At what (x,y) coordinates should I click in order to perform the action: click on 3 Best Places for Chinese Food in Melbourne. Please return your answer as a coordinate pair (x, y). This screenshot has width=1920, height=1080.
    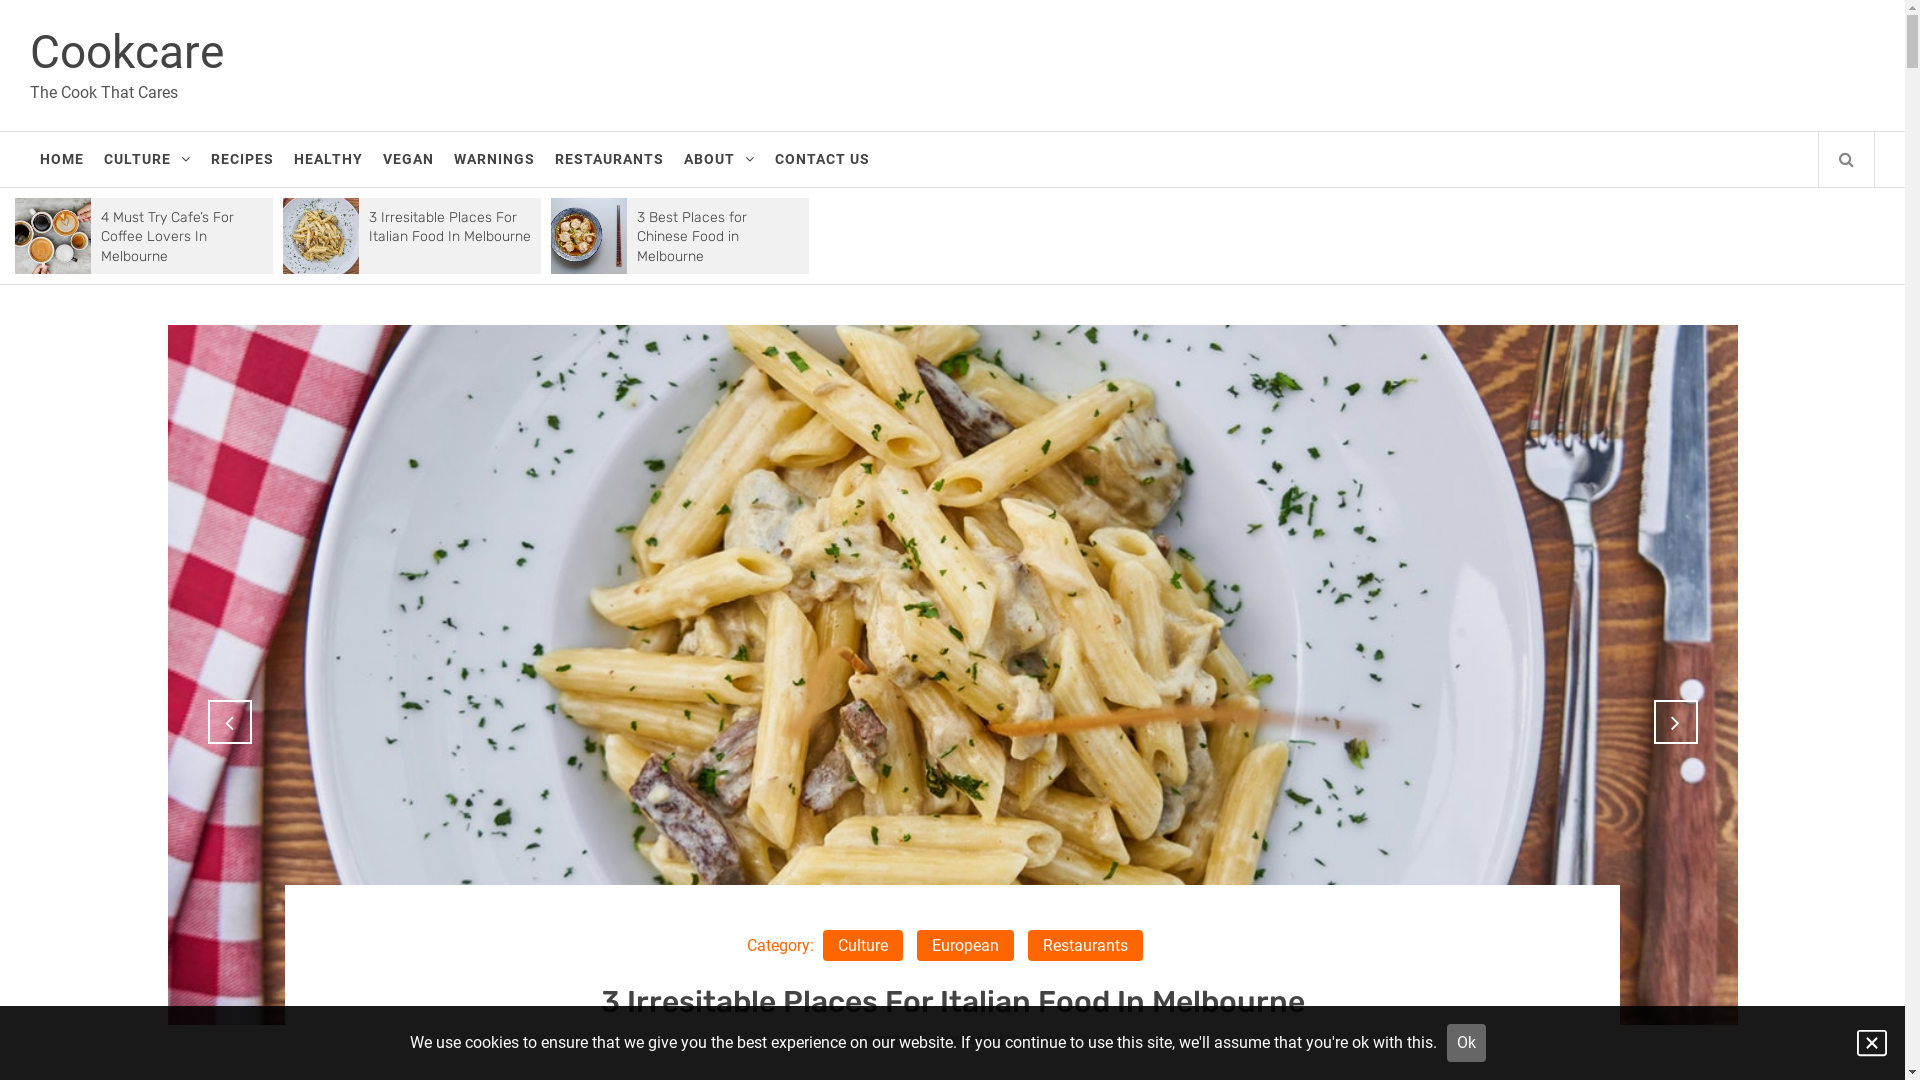
    Looking at the image, I should click on (692, 237).